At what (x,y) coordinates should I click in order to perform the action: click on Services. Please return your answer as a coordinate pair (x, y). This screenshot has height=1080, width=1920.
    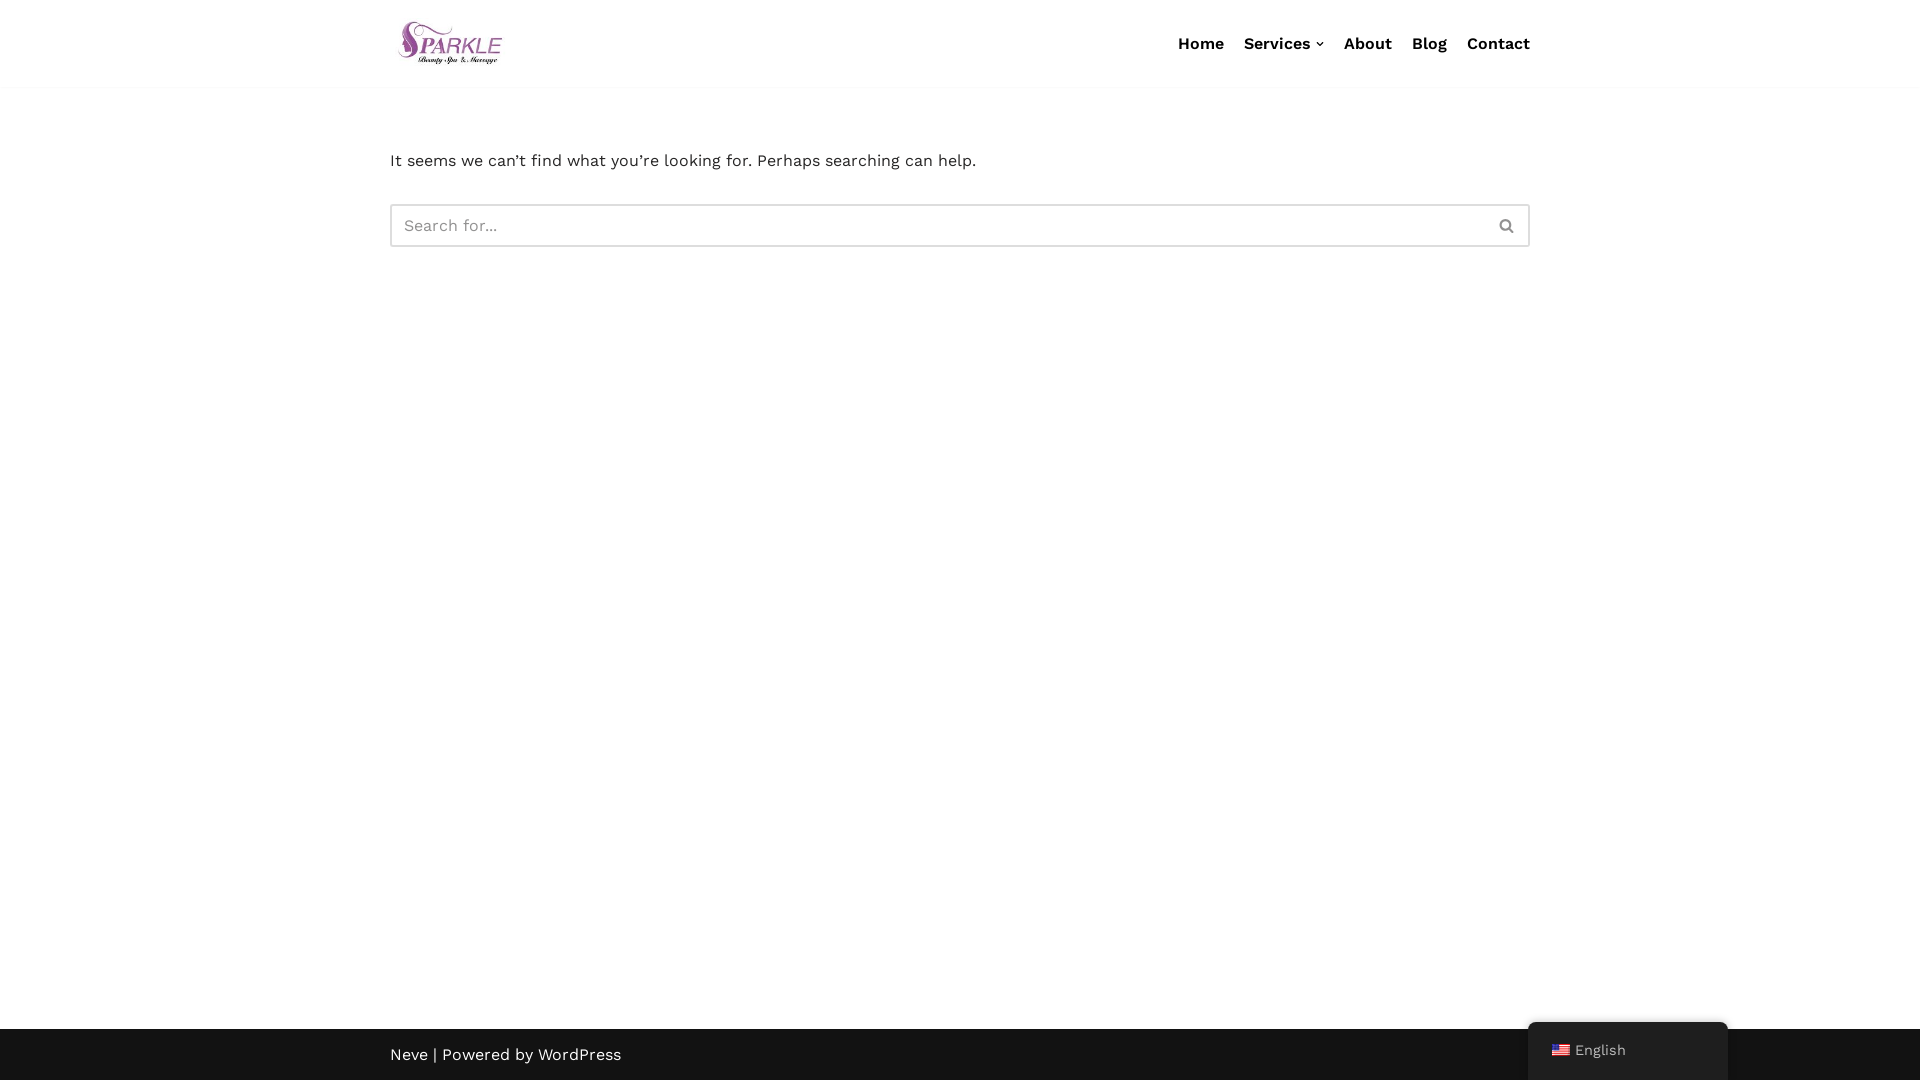
    Looking at the image, I should click on (1284, 44).